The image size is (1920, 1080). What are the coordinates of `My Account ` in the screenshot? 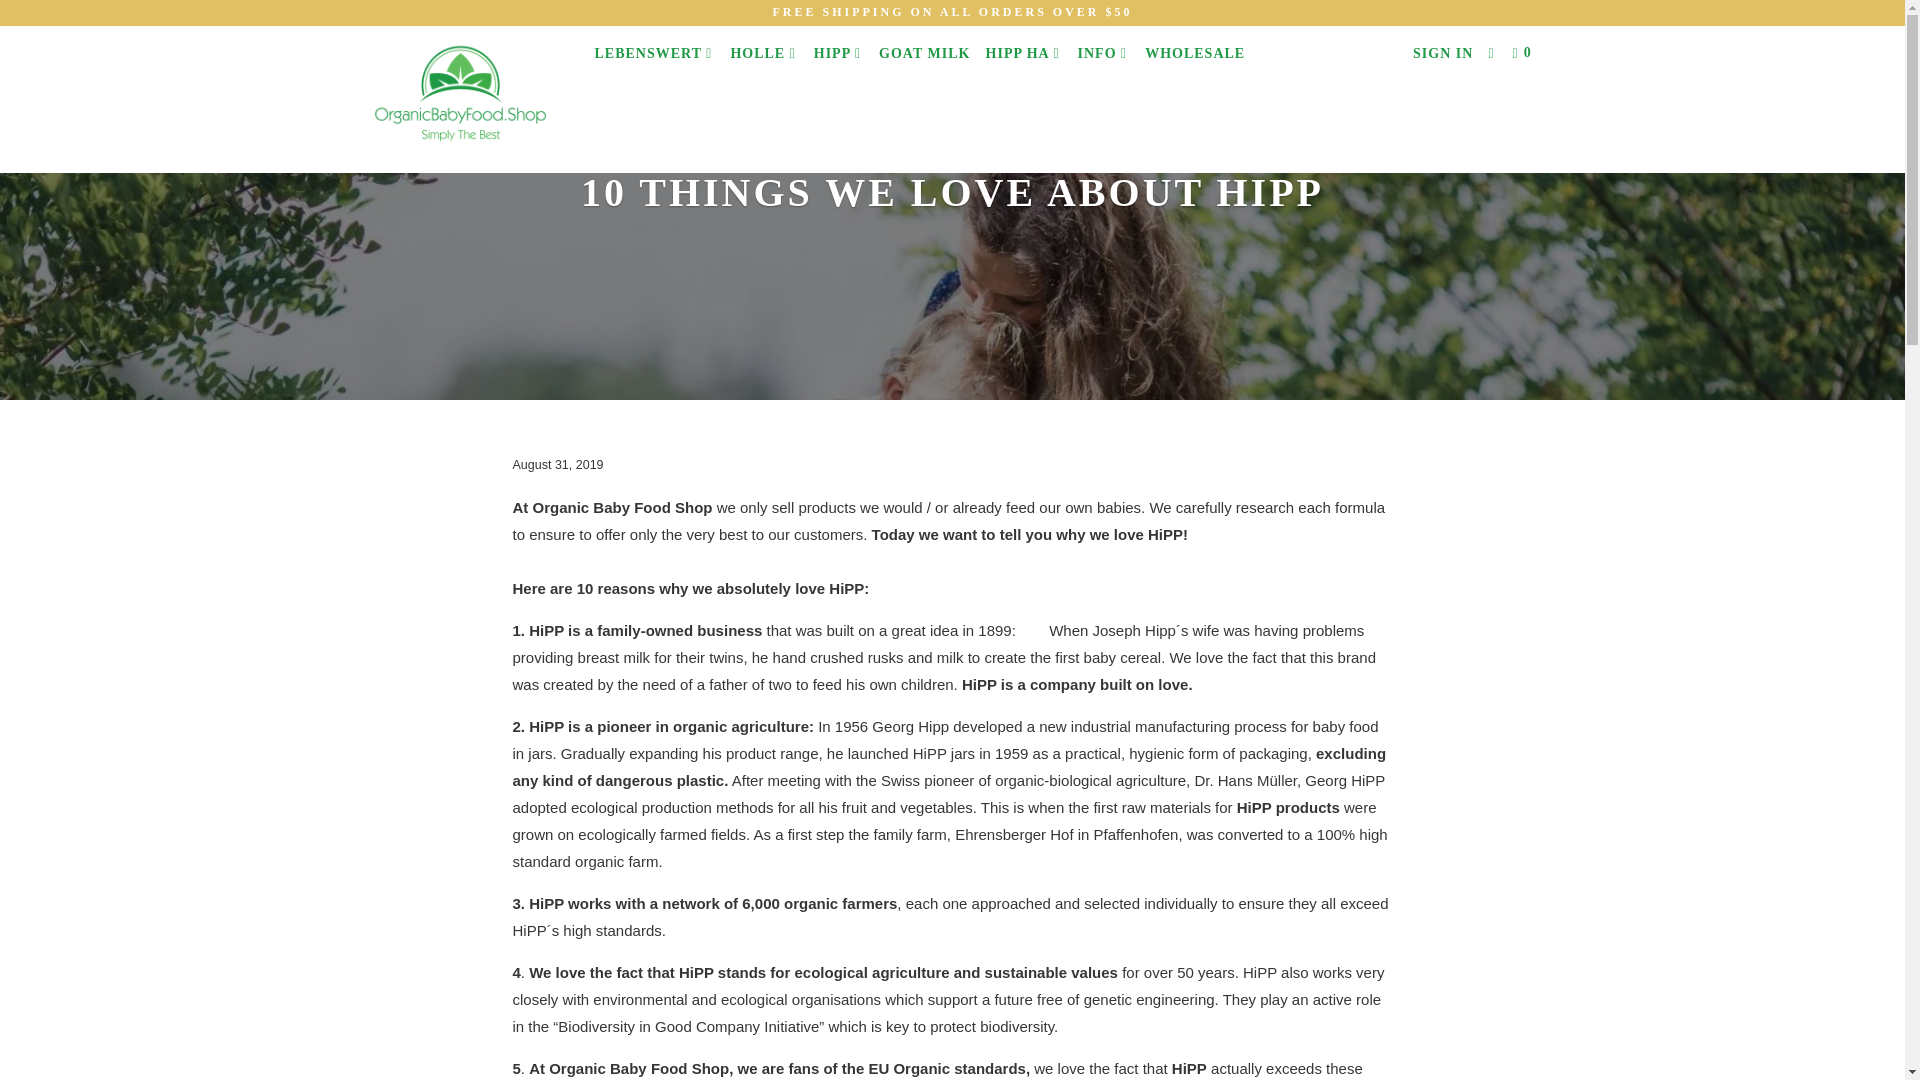 It's located at (1442, 54).